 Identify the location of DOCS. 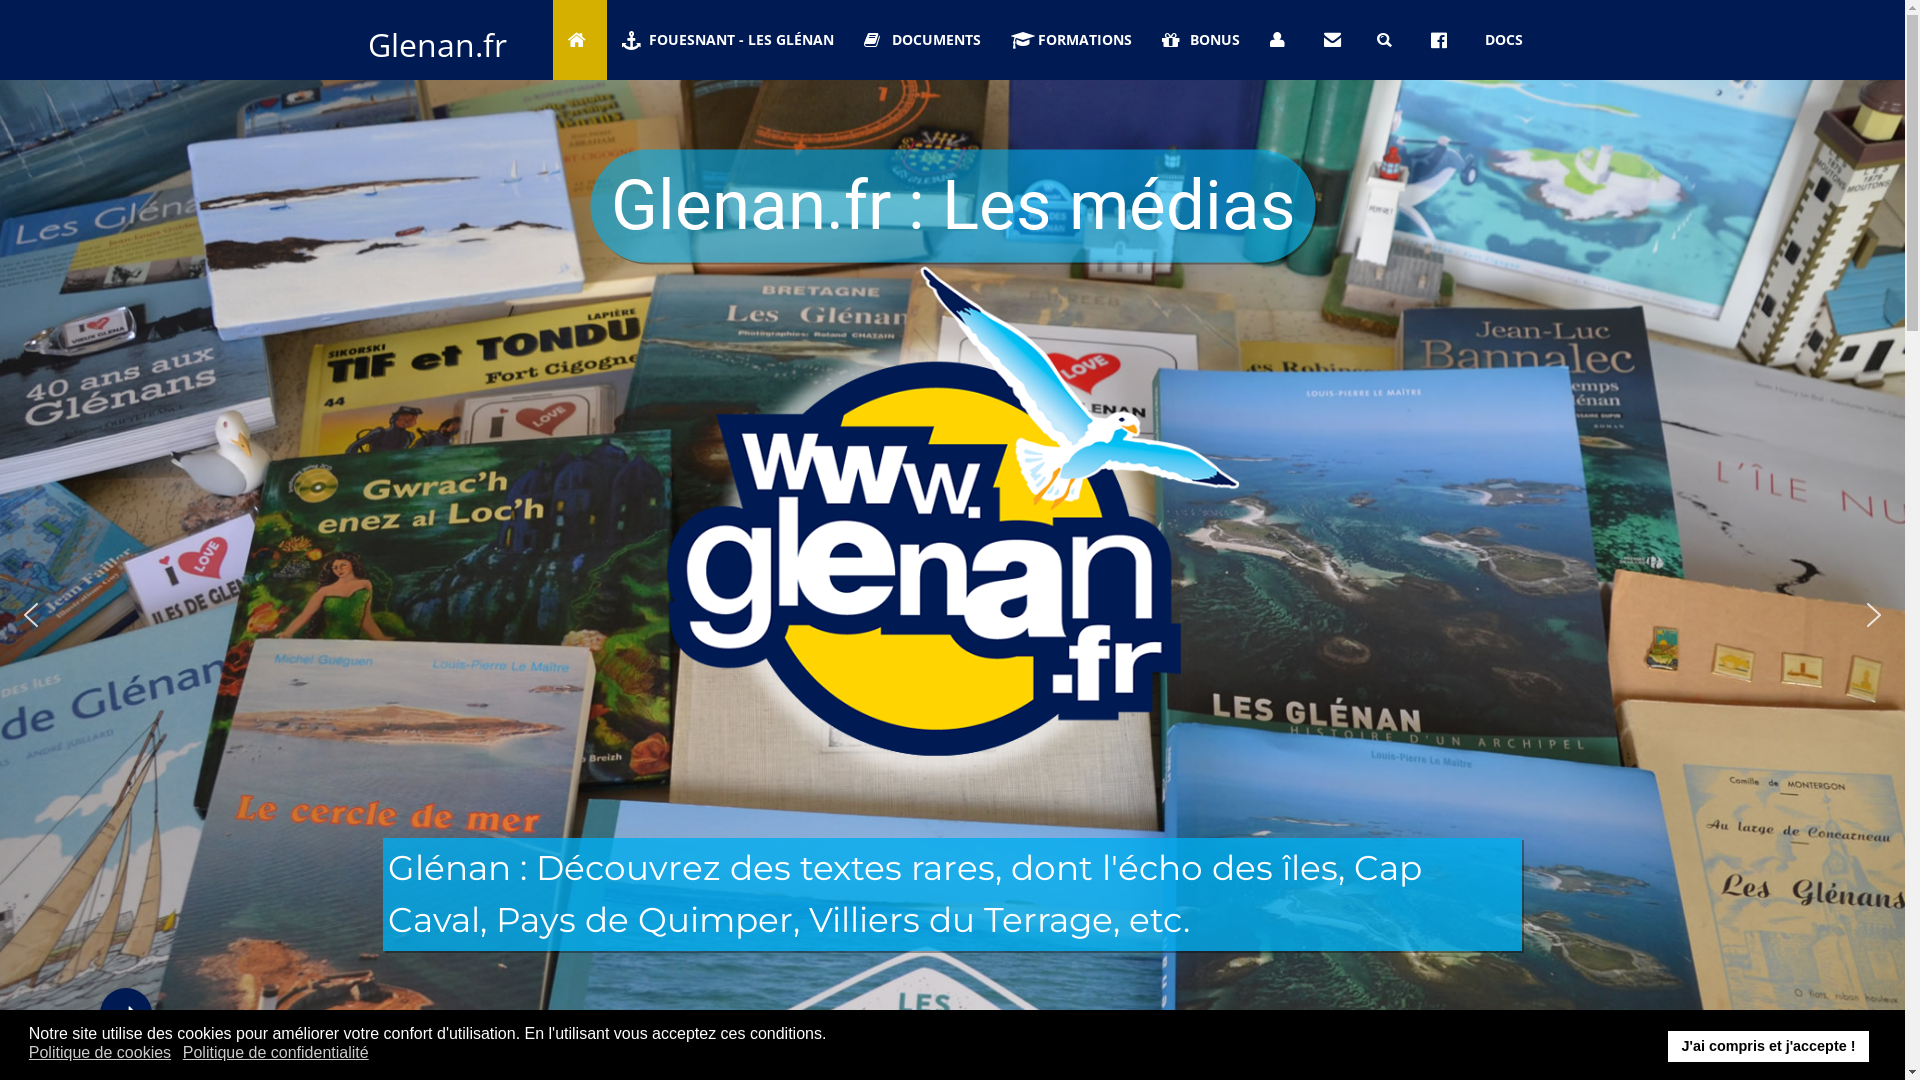
(1504, 40).